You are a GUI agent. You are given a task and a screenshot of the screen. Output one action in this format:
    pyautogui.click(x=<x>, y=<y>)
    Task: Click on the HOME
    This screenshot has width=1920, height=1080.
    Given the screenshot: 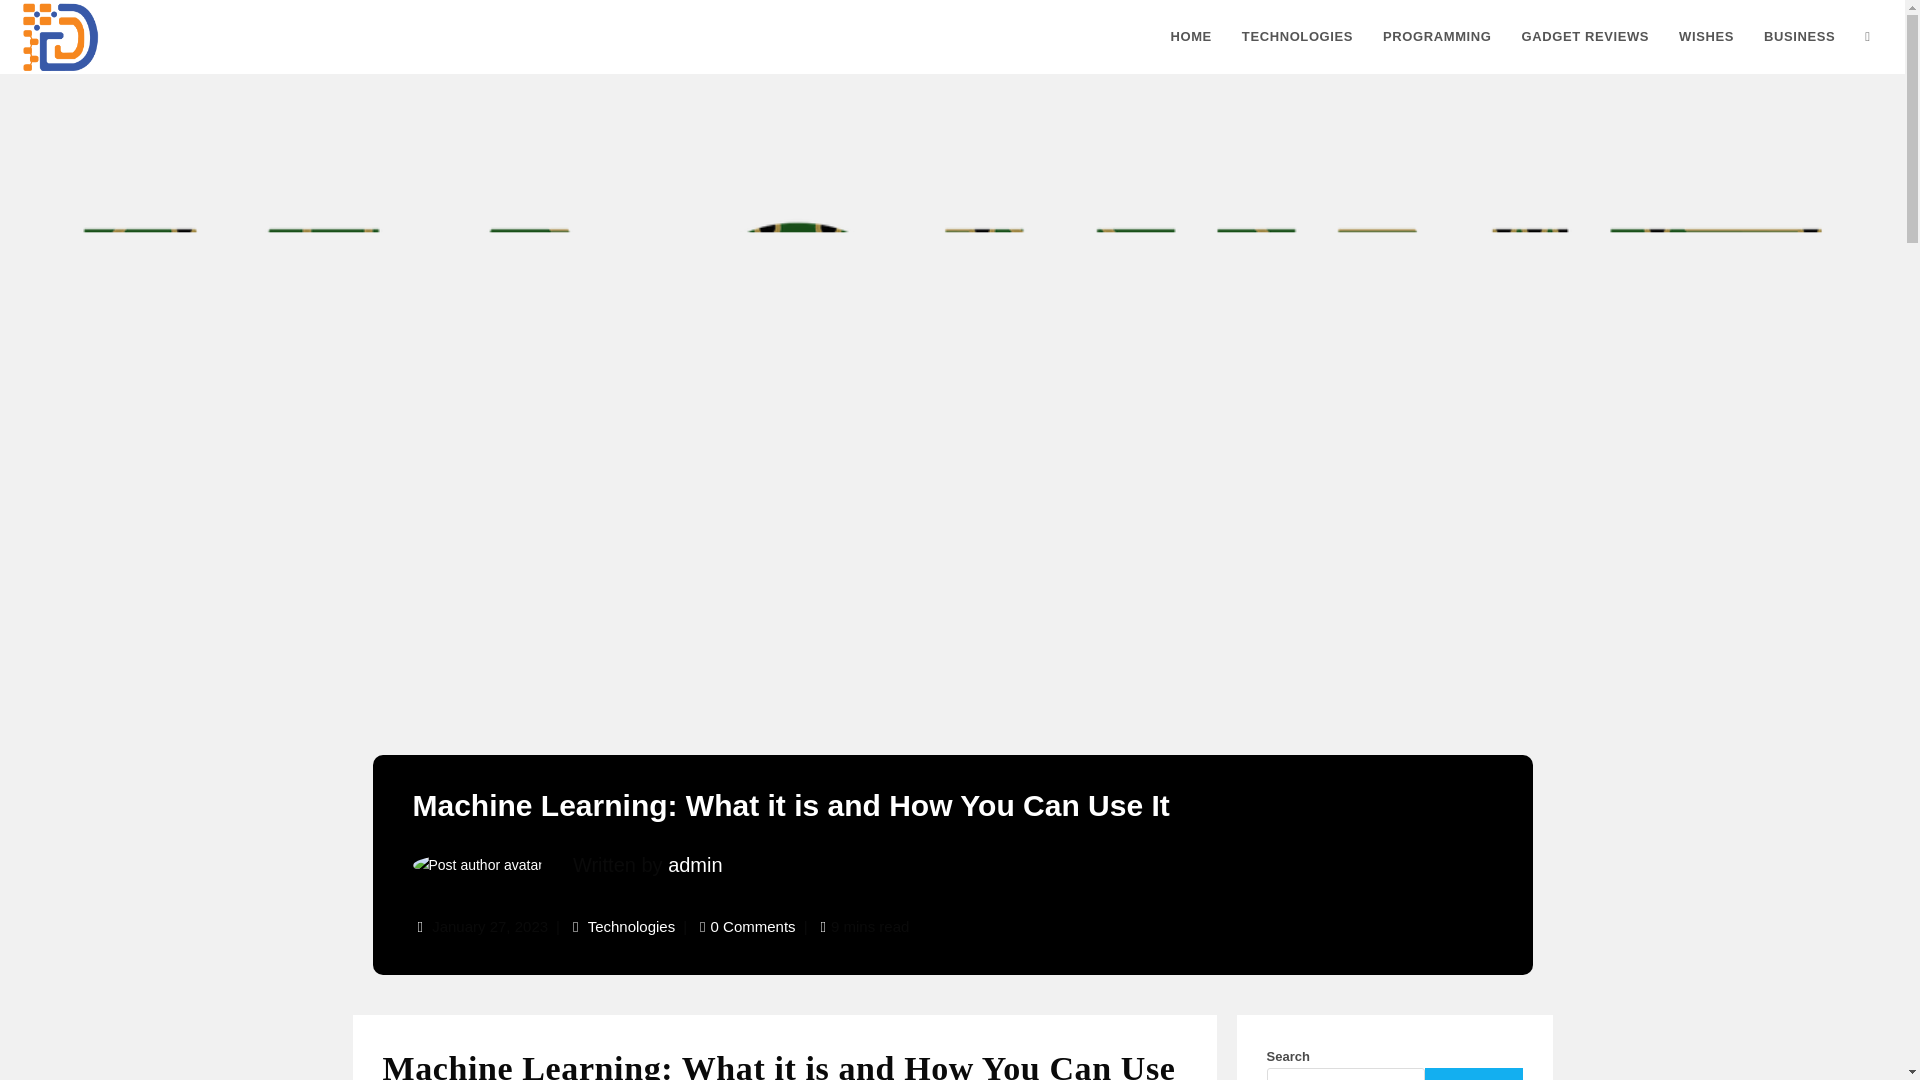 What is the action you would take?
    pyautogui.click(x=1190, y=37)
    